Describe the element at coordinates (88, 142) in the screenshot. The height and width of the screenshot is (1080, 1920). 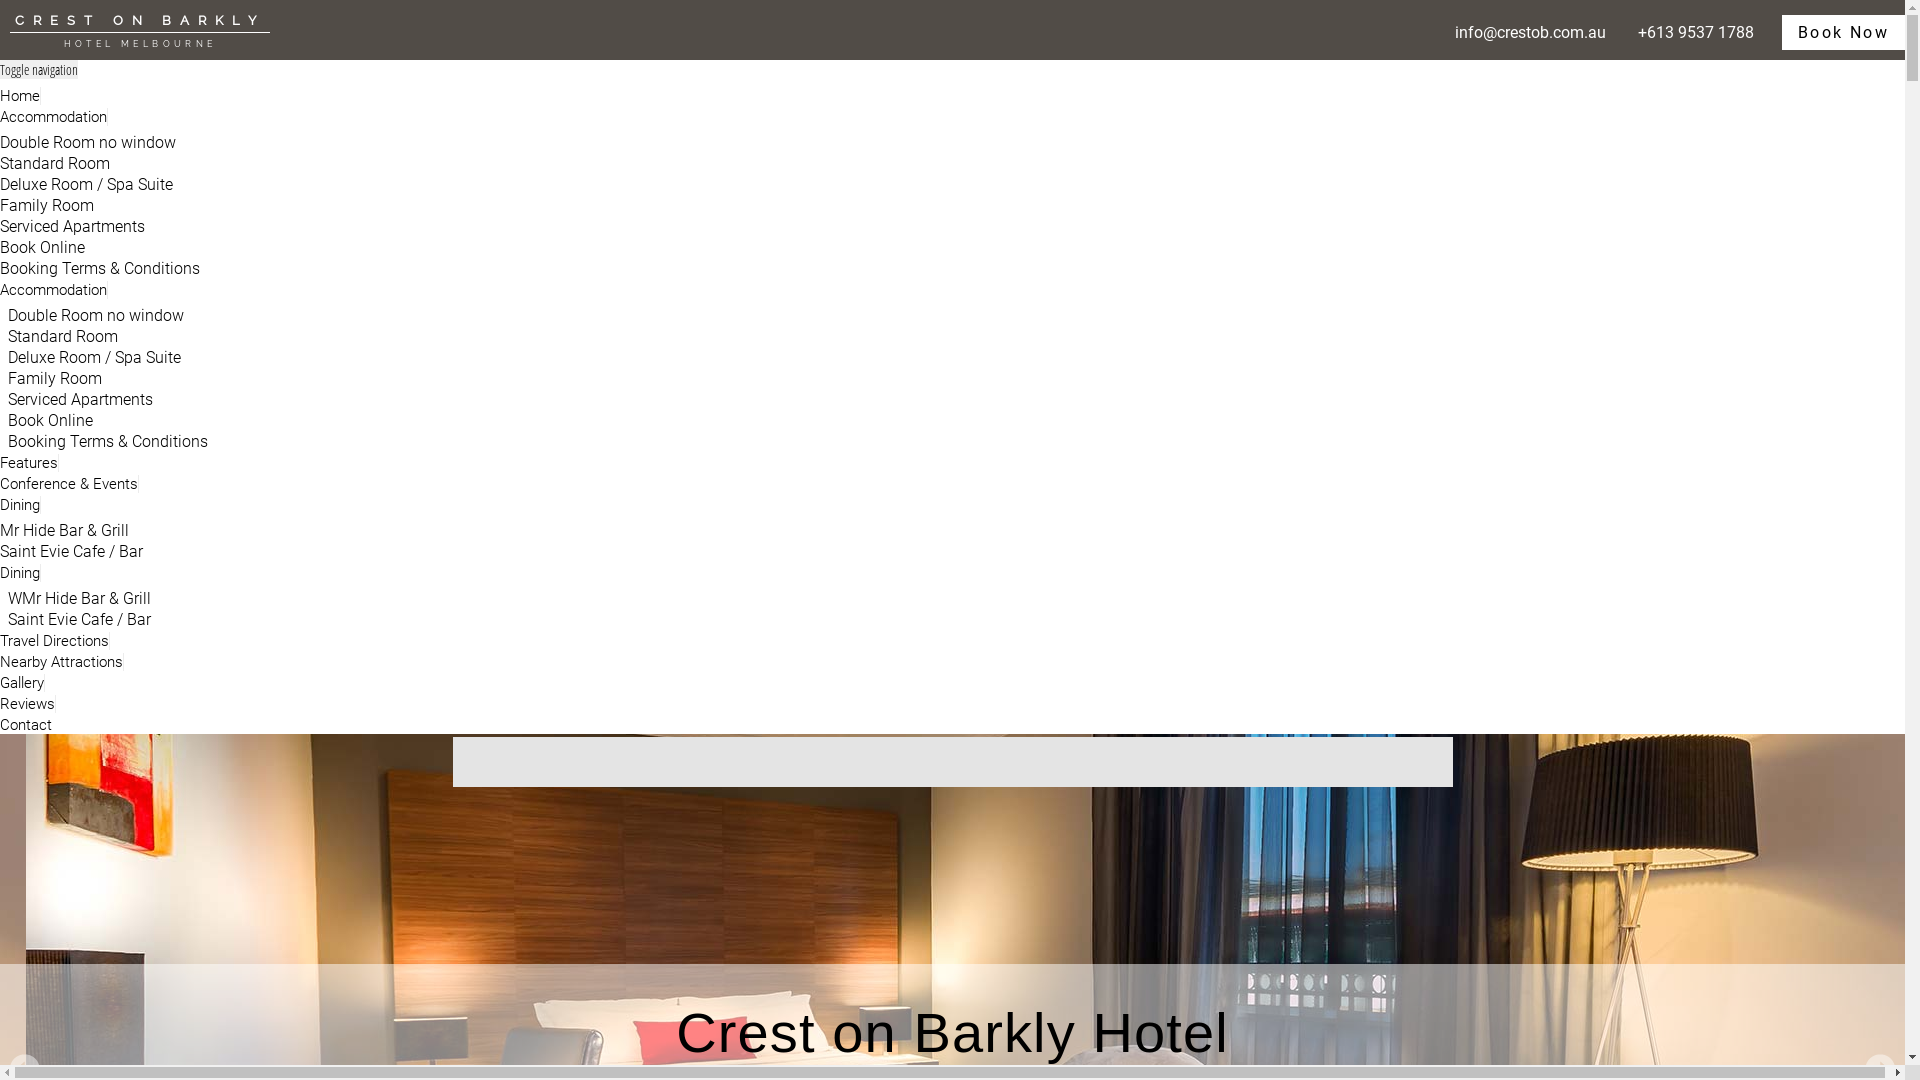
I see `Double Room no window` at that location.